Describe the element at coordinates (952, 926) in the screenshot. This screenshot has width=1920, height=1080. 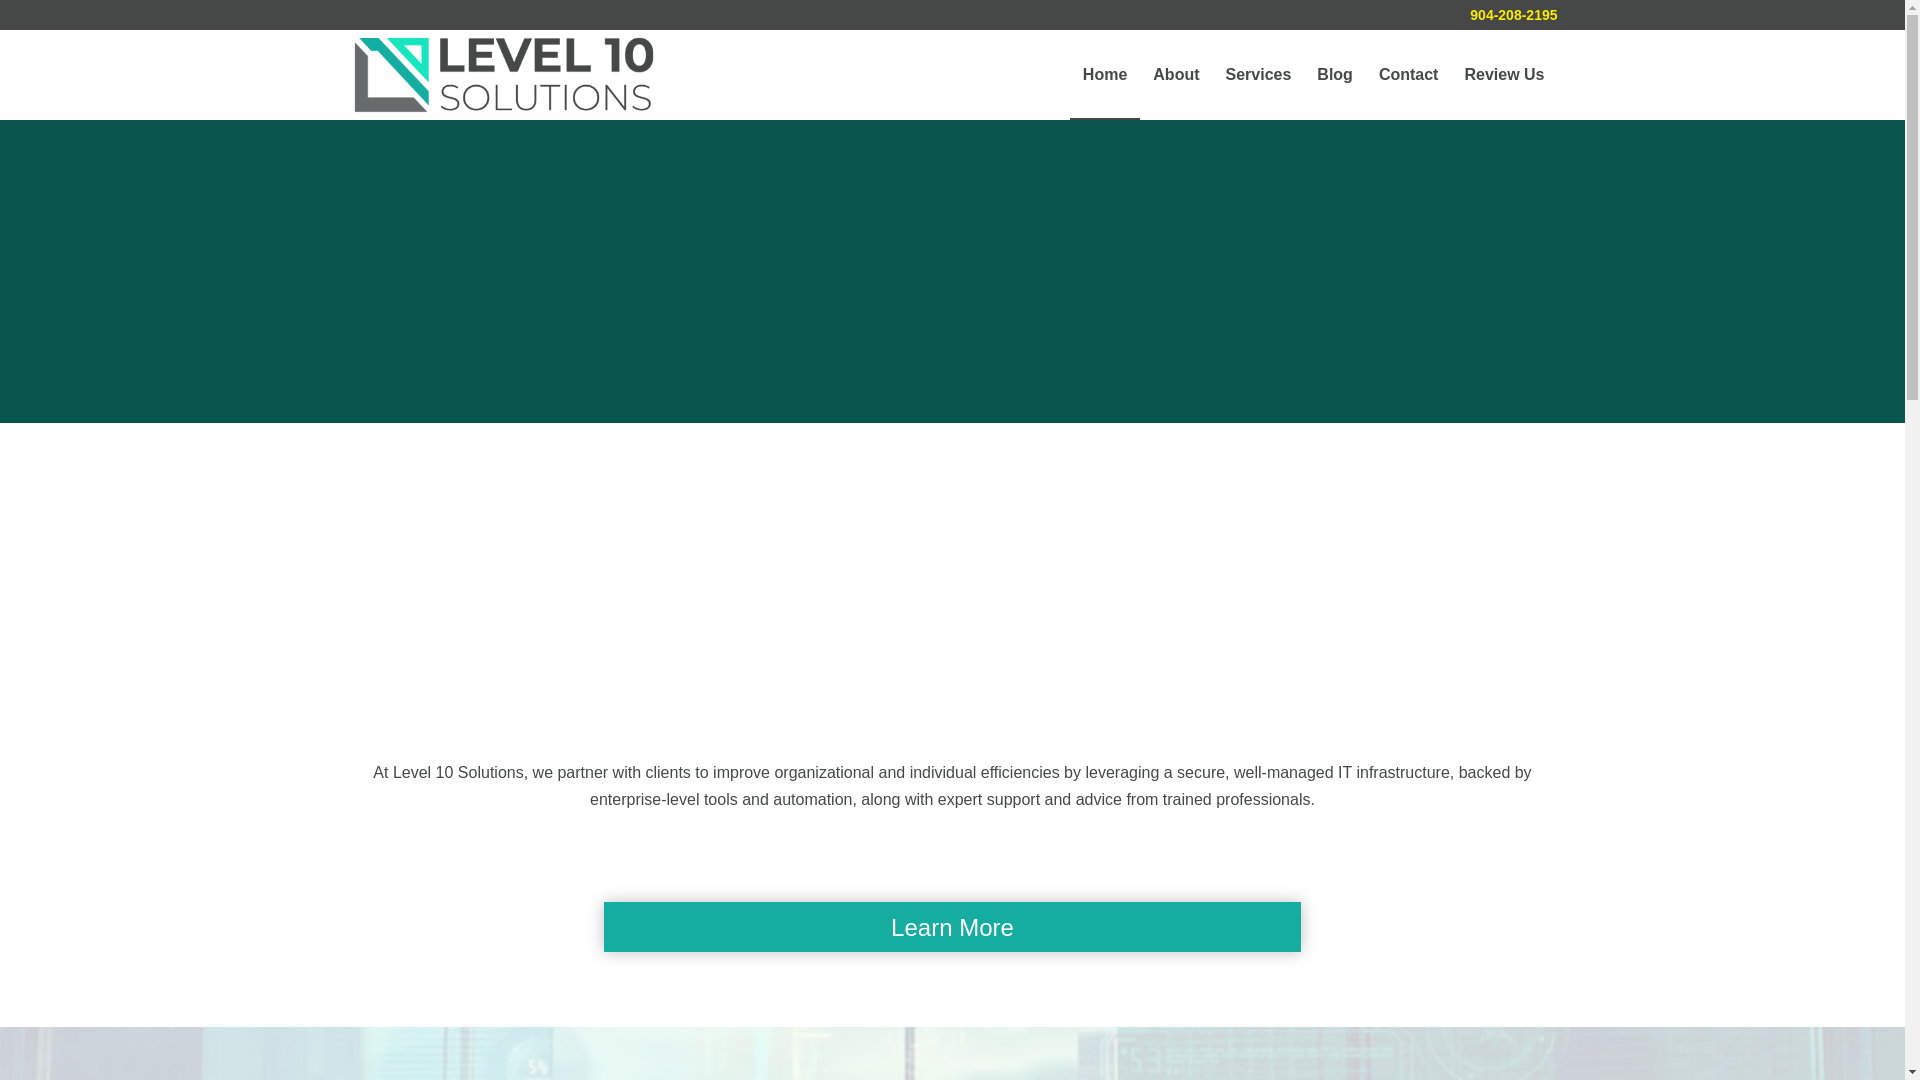
I see `Learn More` at that location.